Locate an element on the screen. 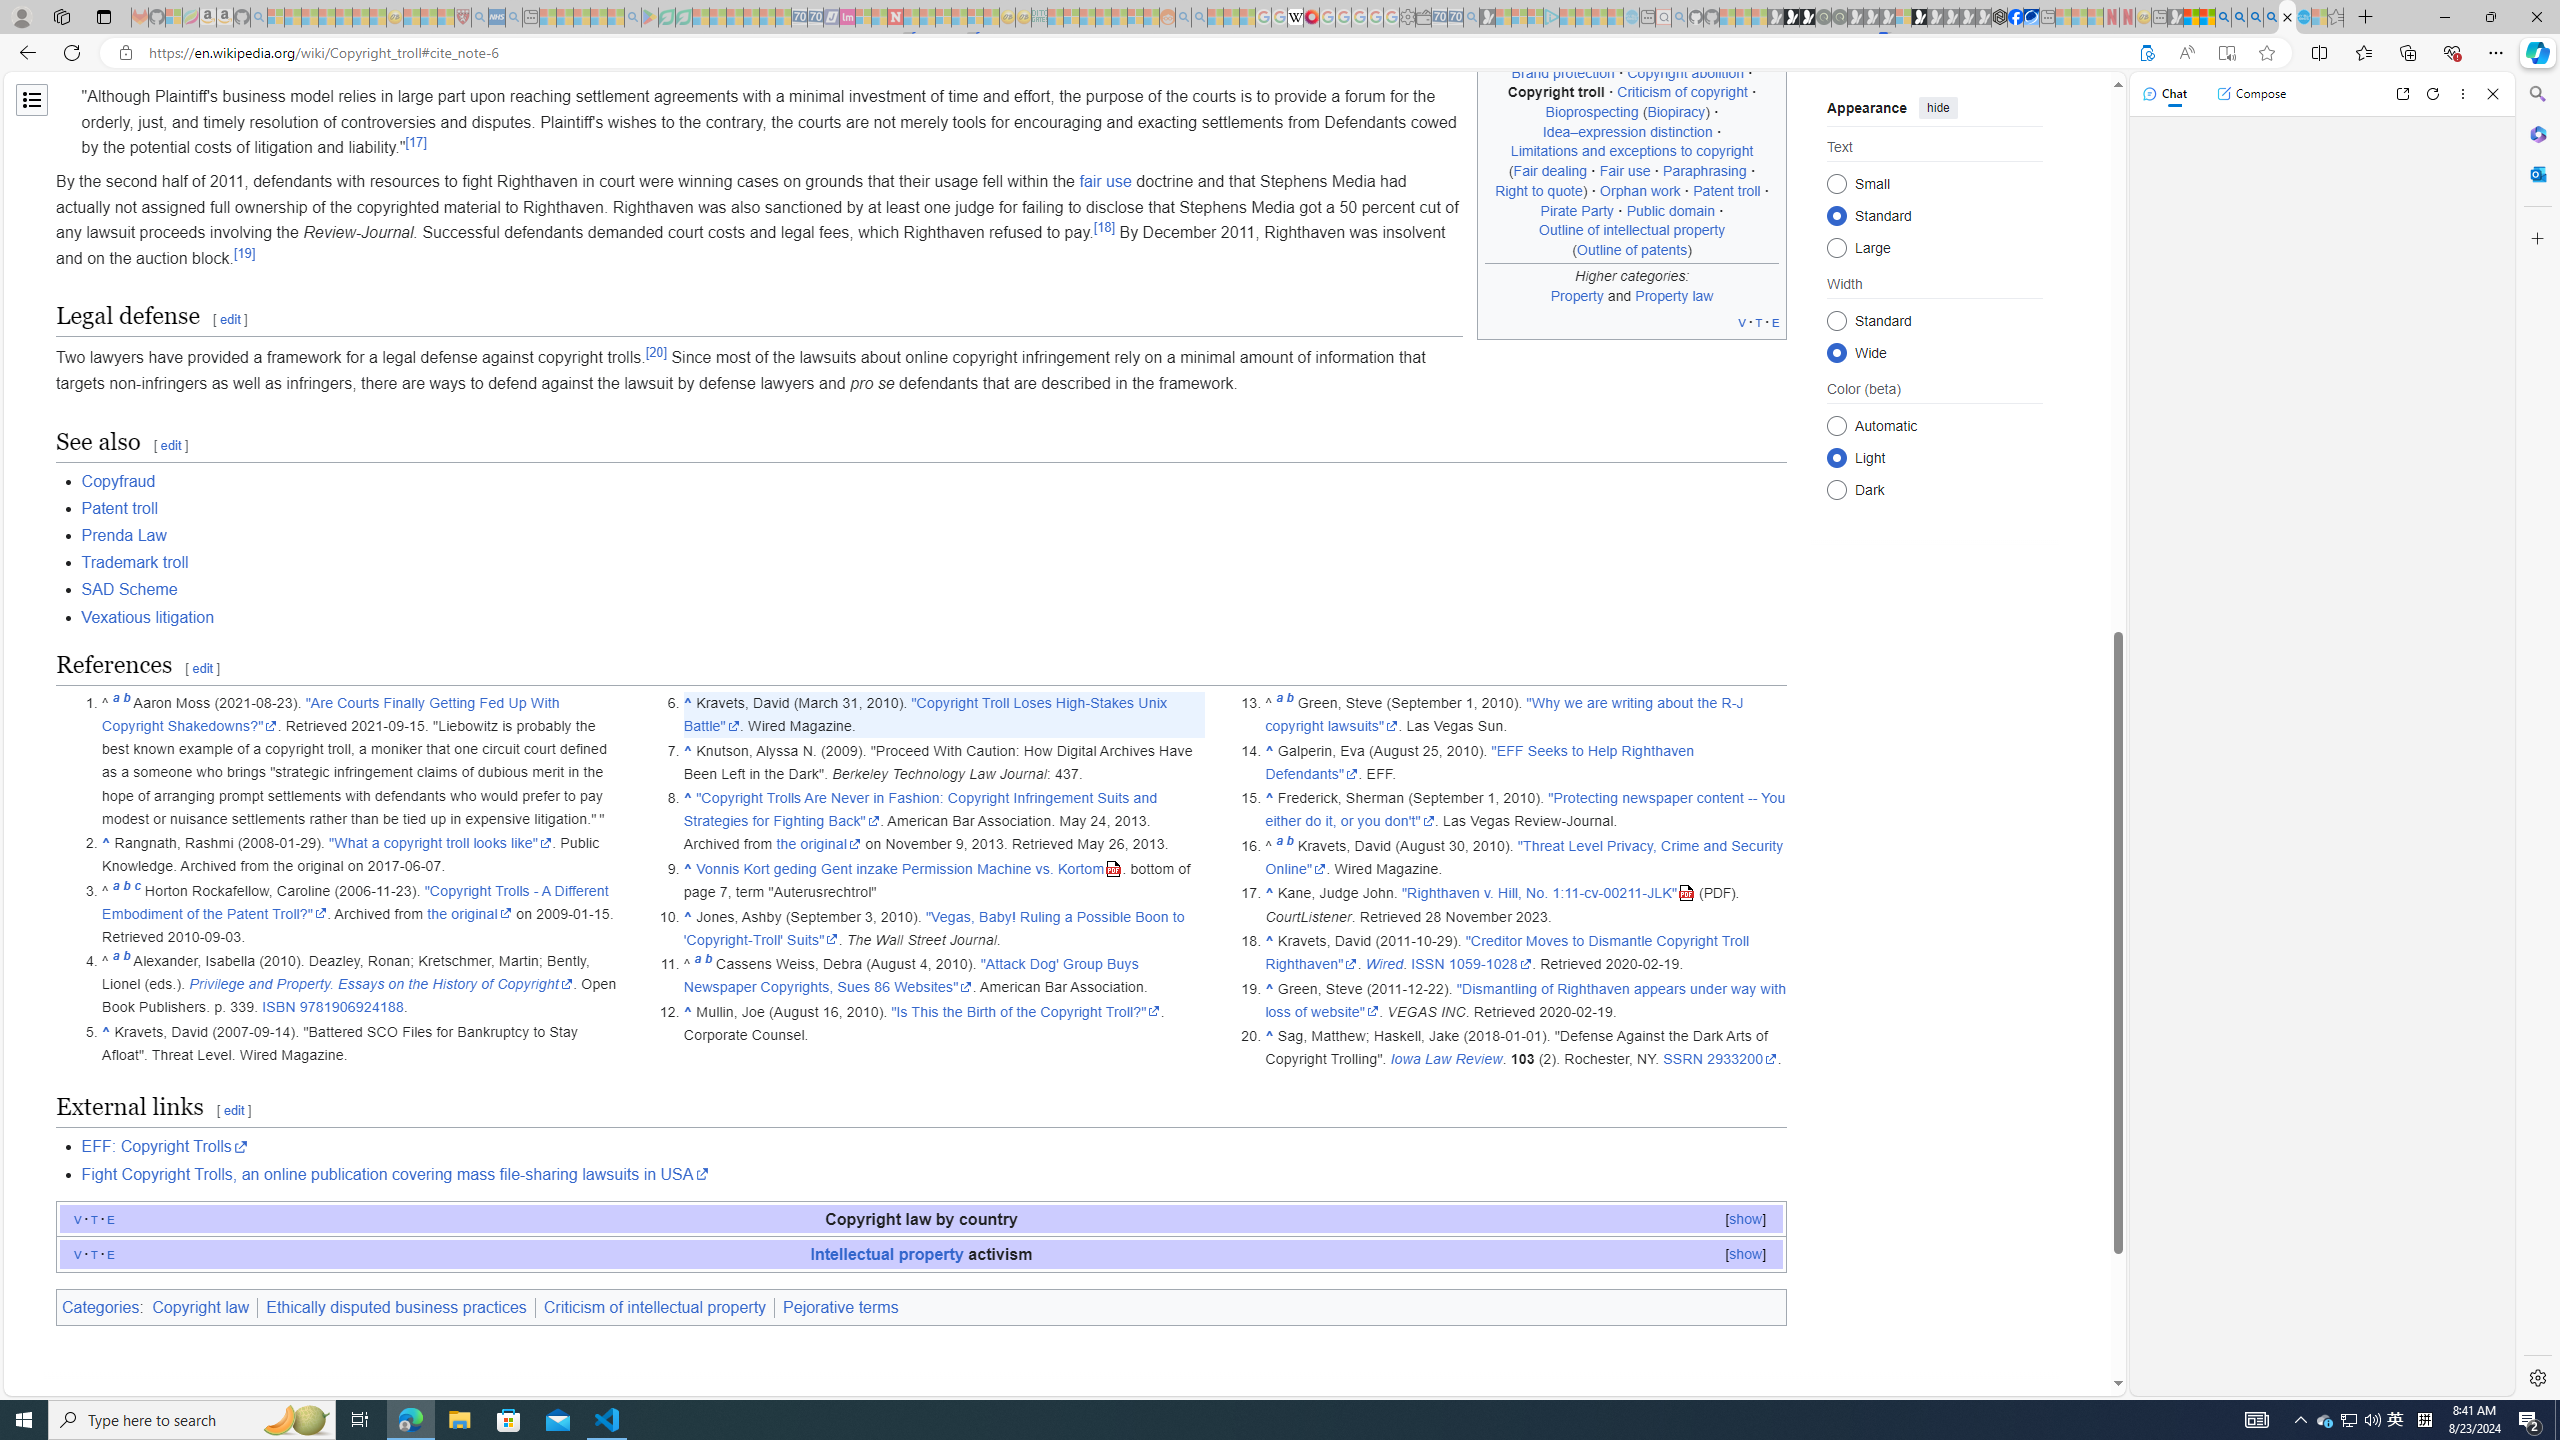 The width and height of the screenshot is (2560, 1440). [18] is located at coordinates (1104, 226).